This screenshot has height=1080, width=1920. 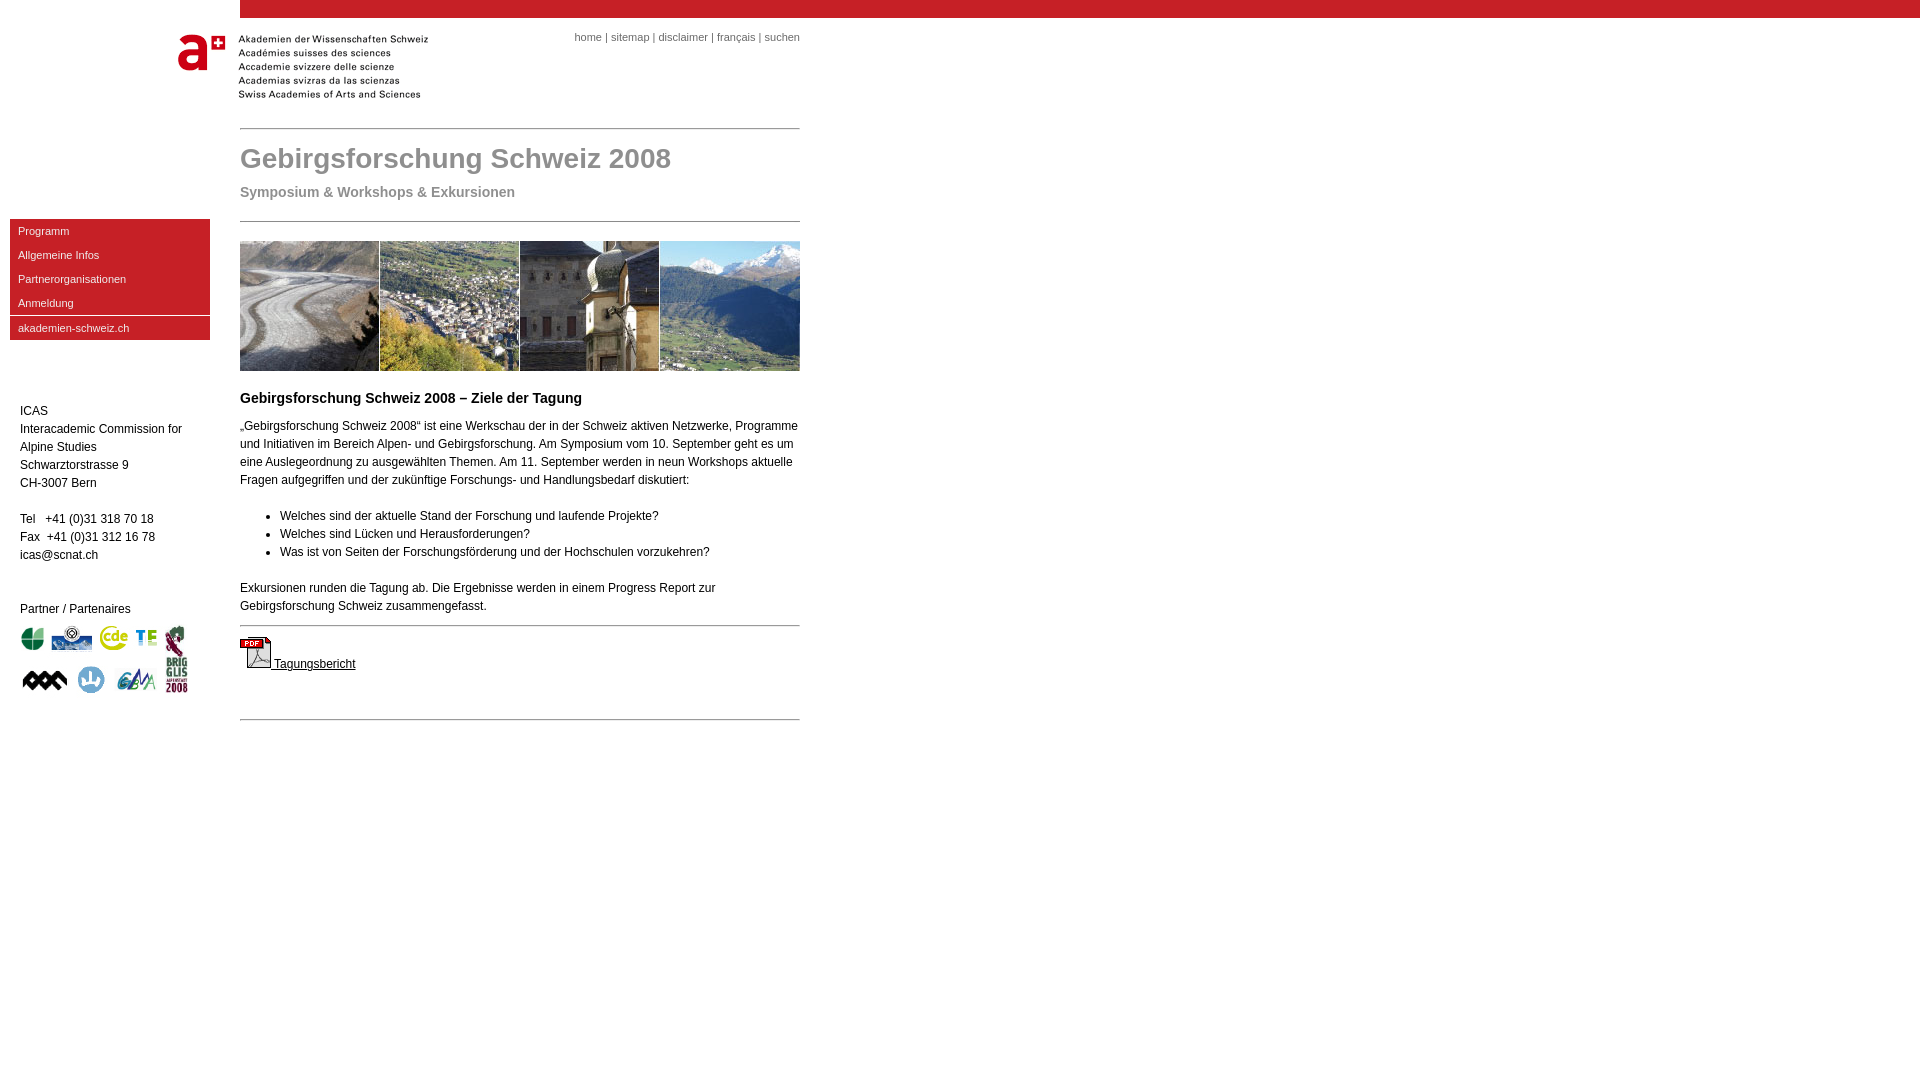 I want to click on Tagungsbericht, so click(x=298, y=664).